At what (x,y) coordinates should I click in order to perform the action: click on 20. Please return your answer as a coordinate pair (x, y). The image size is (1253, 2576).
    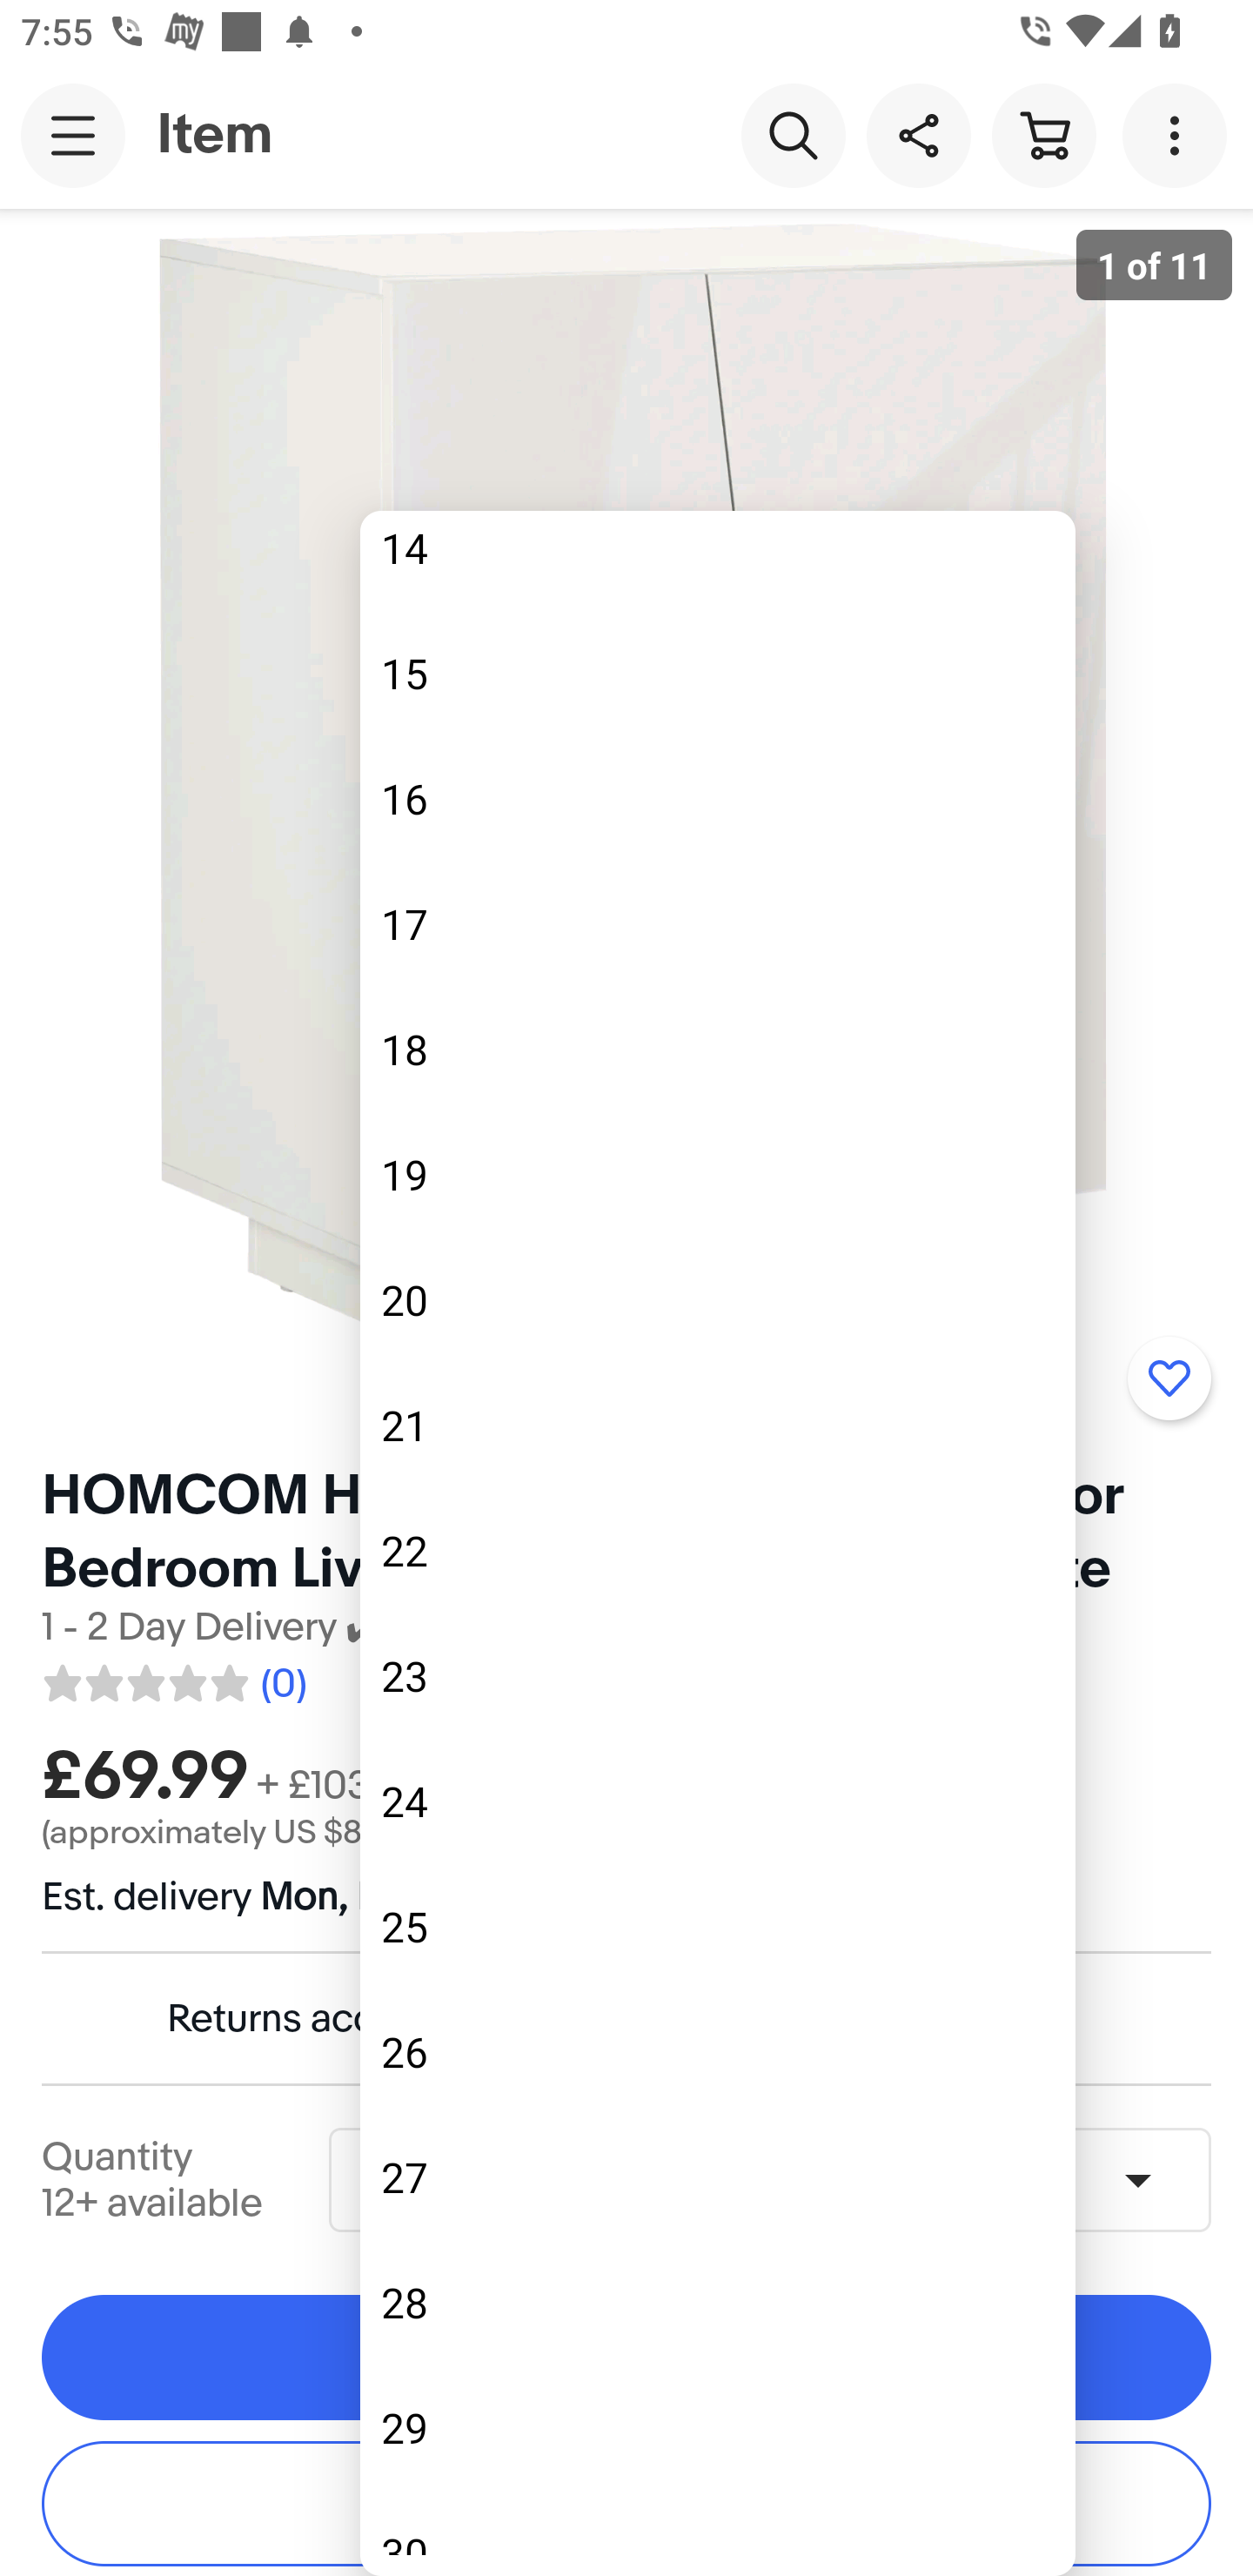
    Looking at the image, I should click on (717, 1298).